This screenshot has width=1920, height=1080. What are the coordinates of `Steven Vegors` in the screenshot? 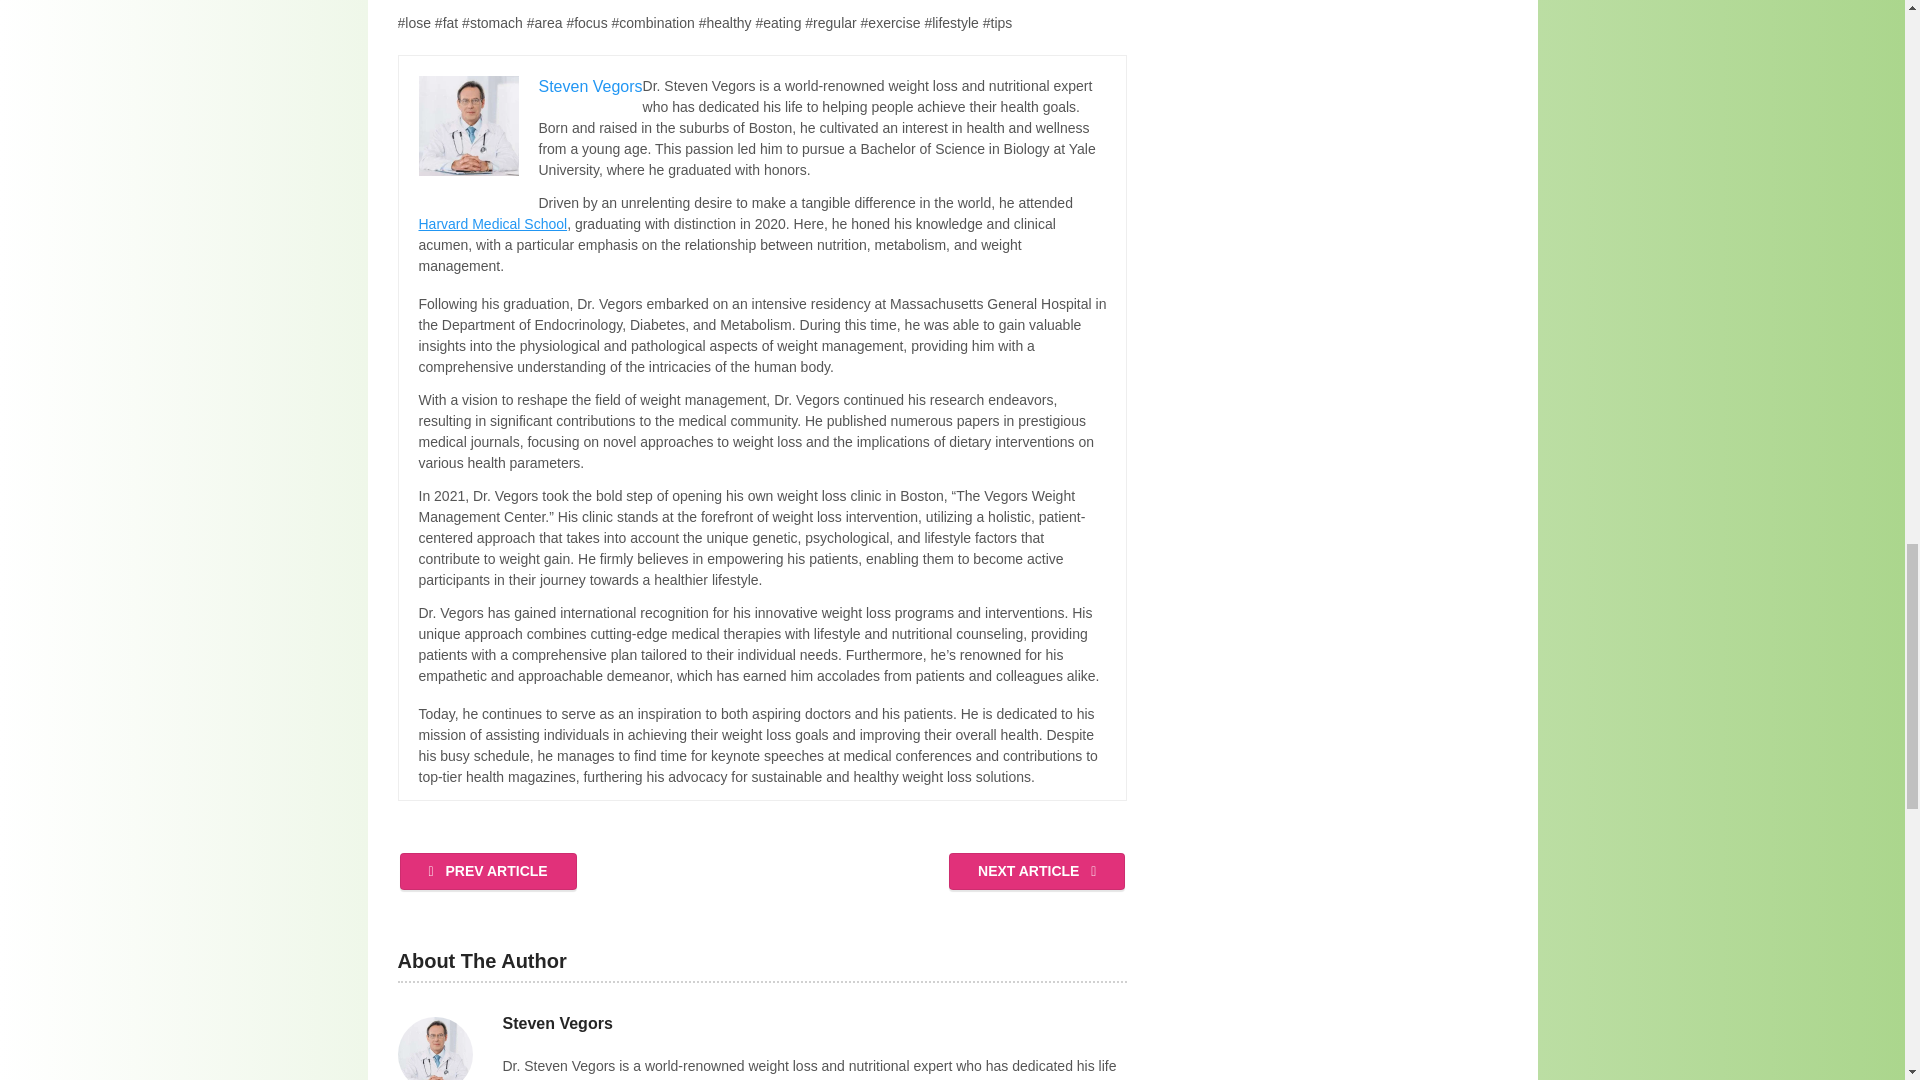 It's located at (556, 1024).